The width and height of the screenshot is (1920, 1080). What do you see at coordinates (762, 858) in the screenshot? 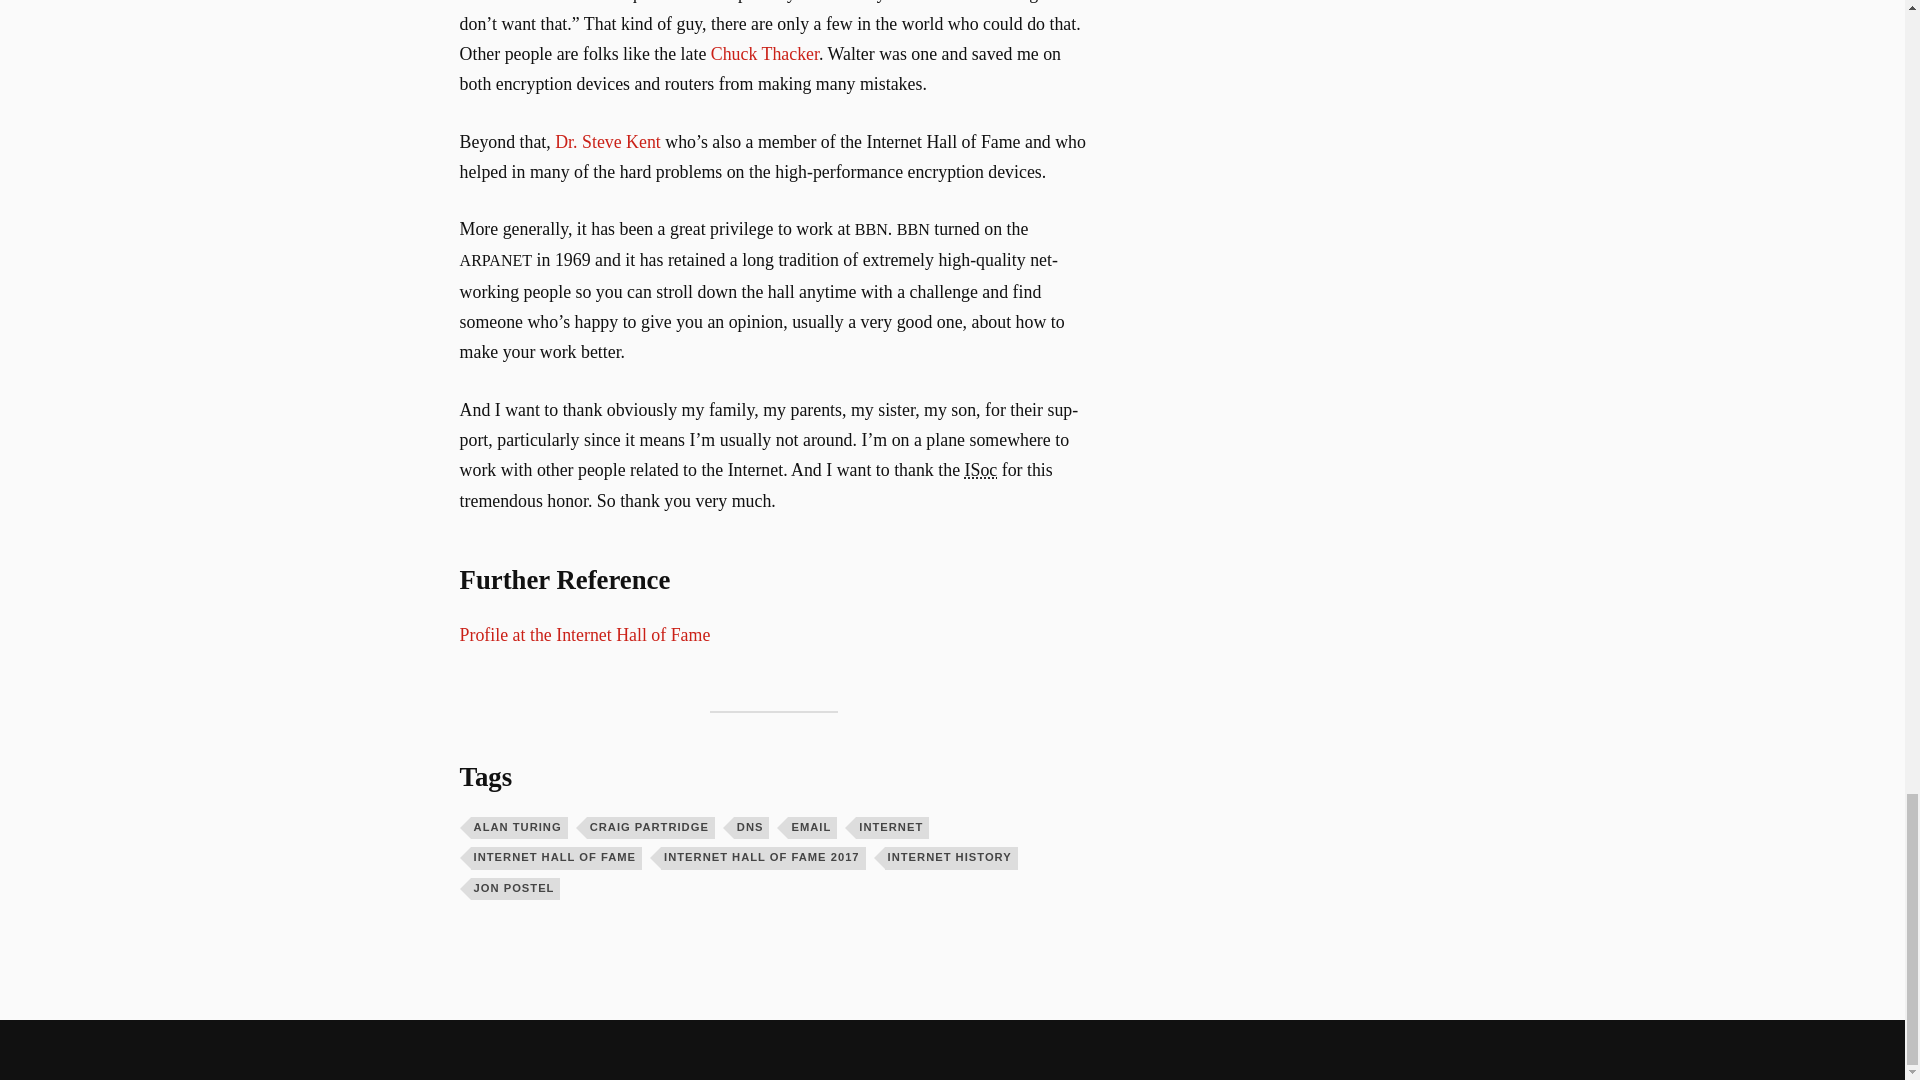
I see `INTERNET HALL OF FAME 2017` at bounding box center [762, 858].